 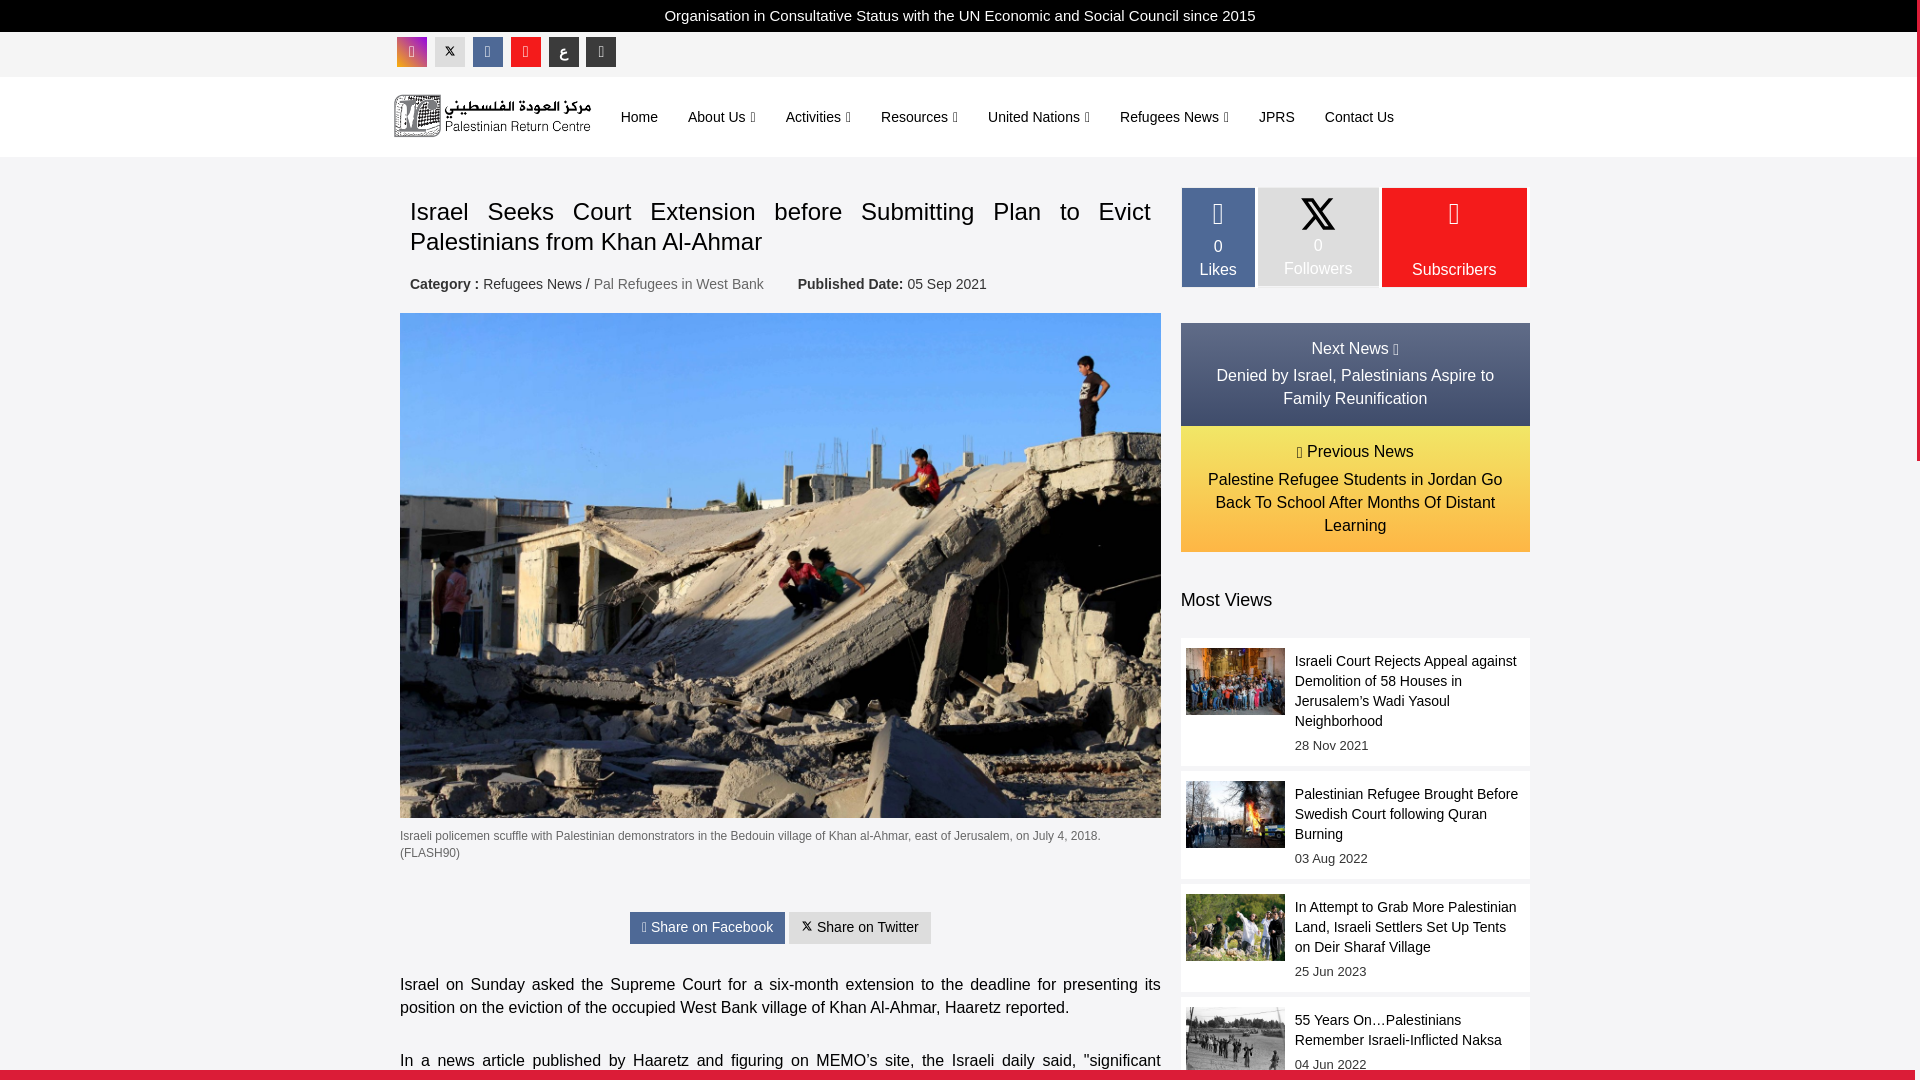 I want to click on About Us, so click(x=722, y=116).